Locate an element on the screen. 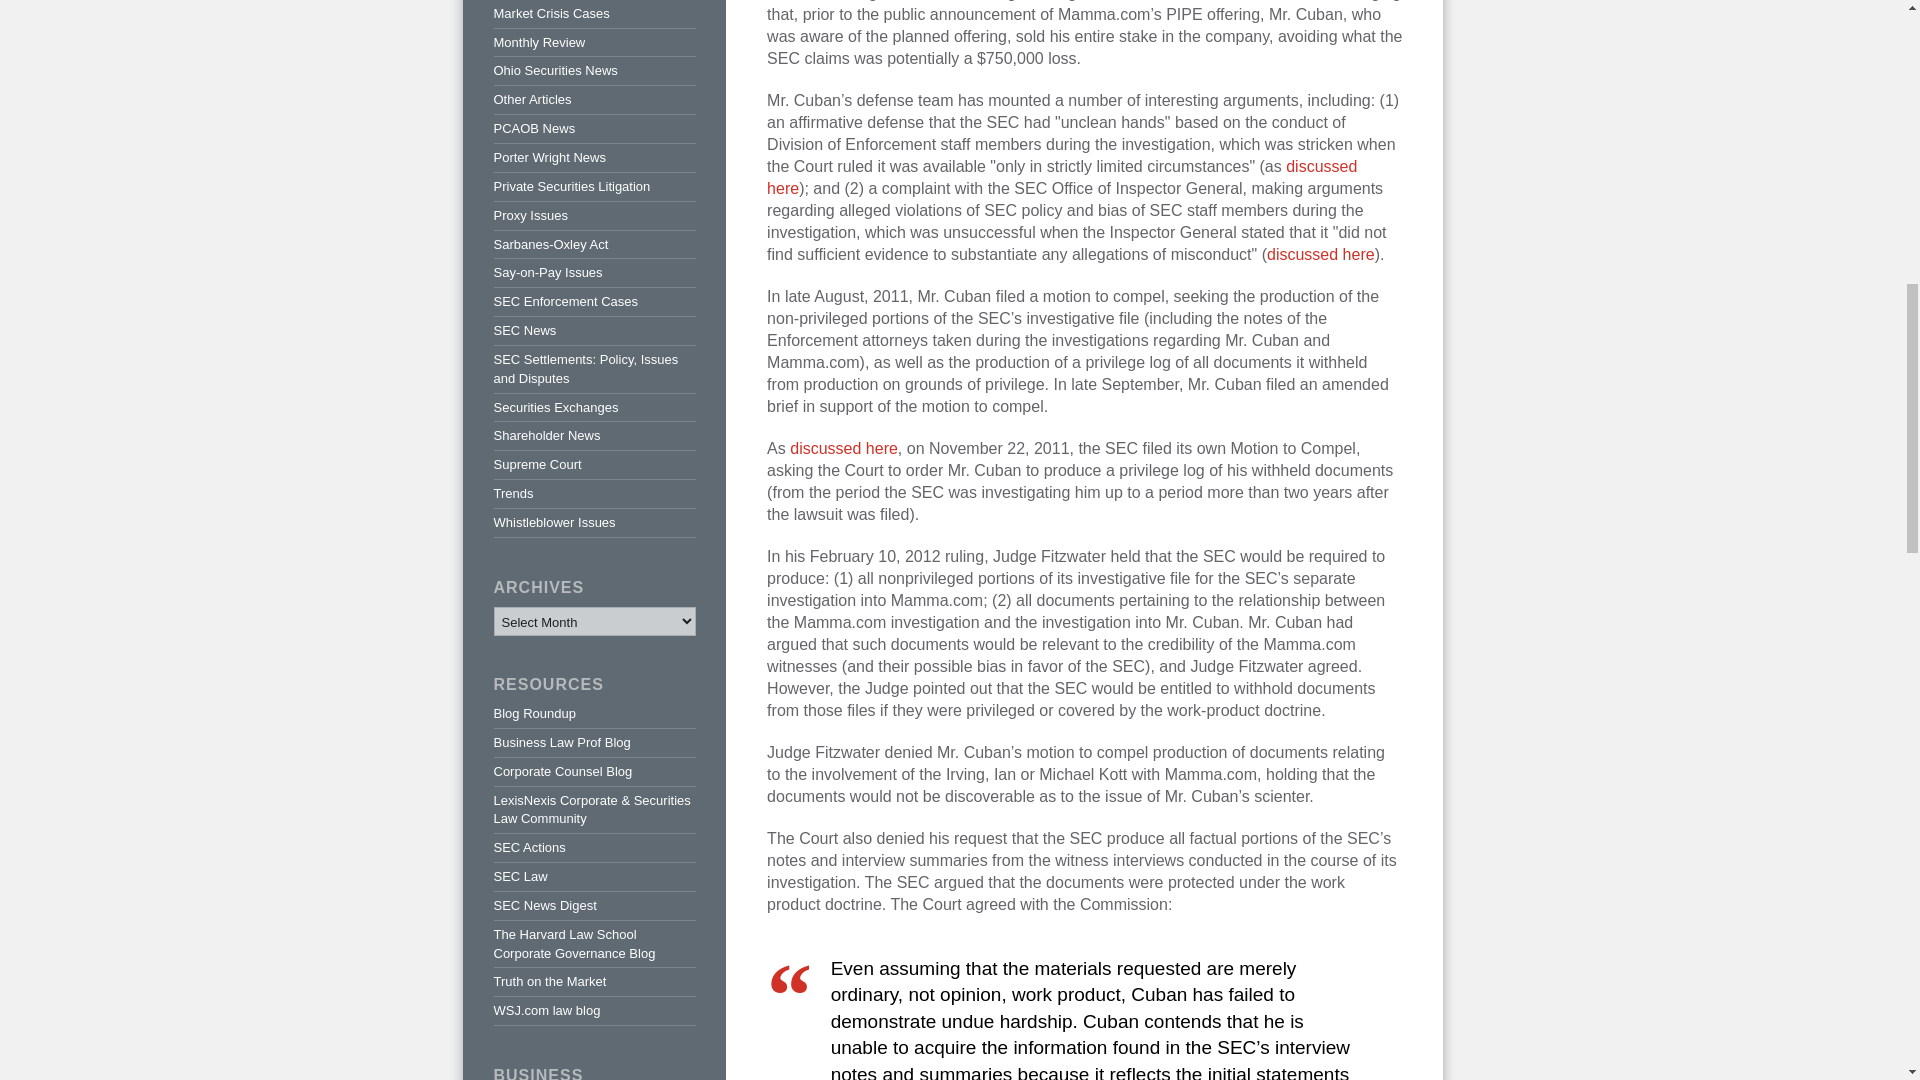 The width and height of the screenshot is (1920, 1080). discussed here is located at coordinates (1320, 254).